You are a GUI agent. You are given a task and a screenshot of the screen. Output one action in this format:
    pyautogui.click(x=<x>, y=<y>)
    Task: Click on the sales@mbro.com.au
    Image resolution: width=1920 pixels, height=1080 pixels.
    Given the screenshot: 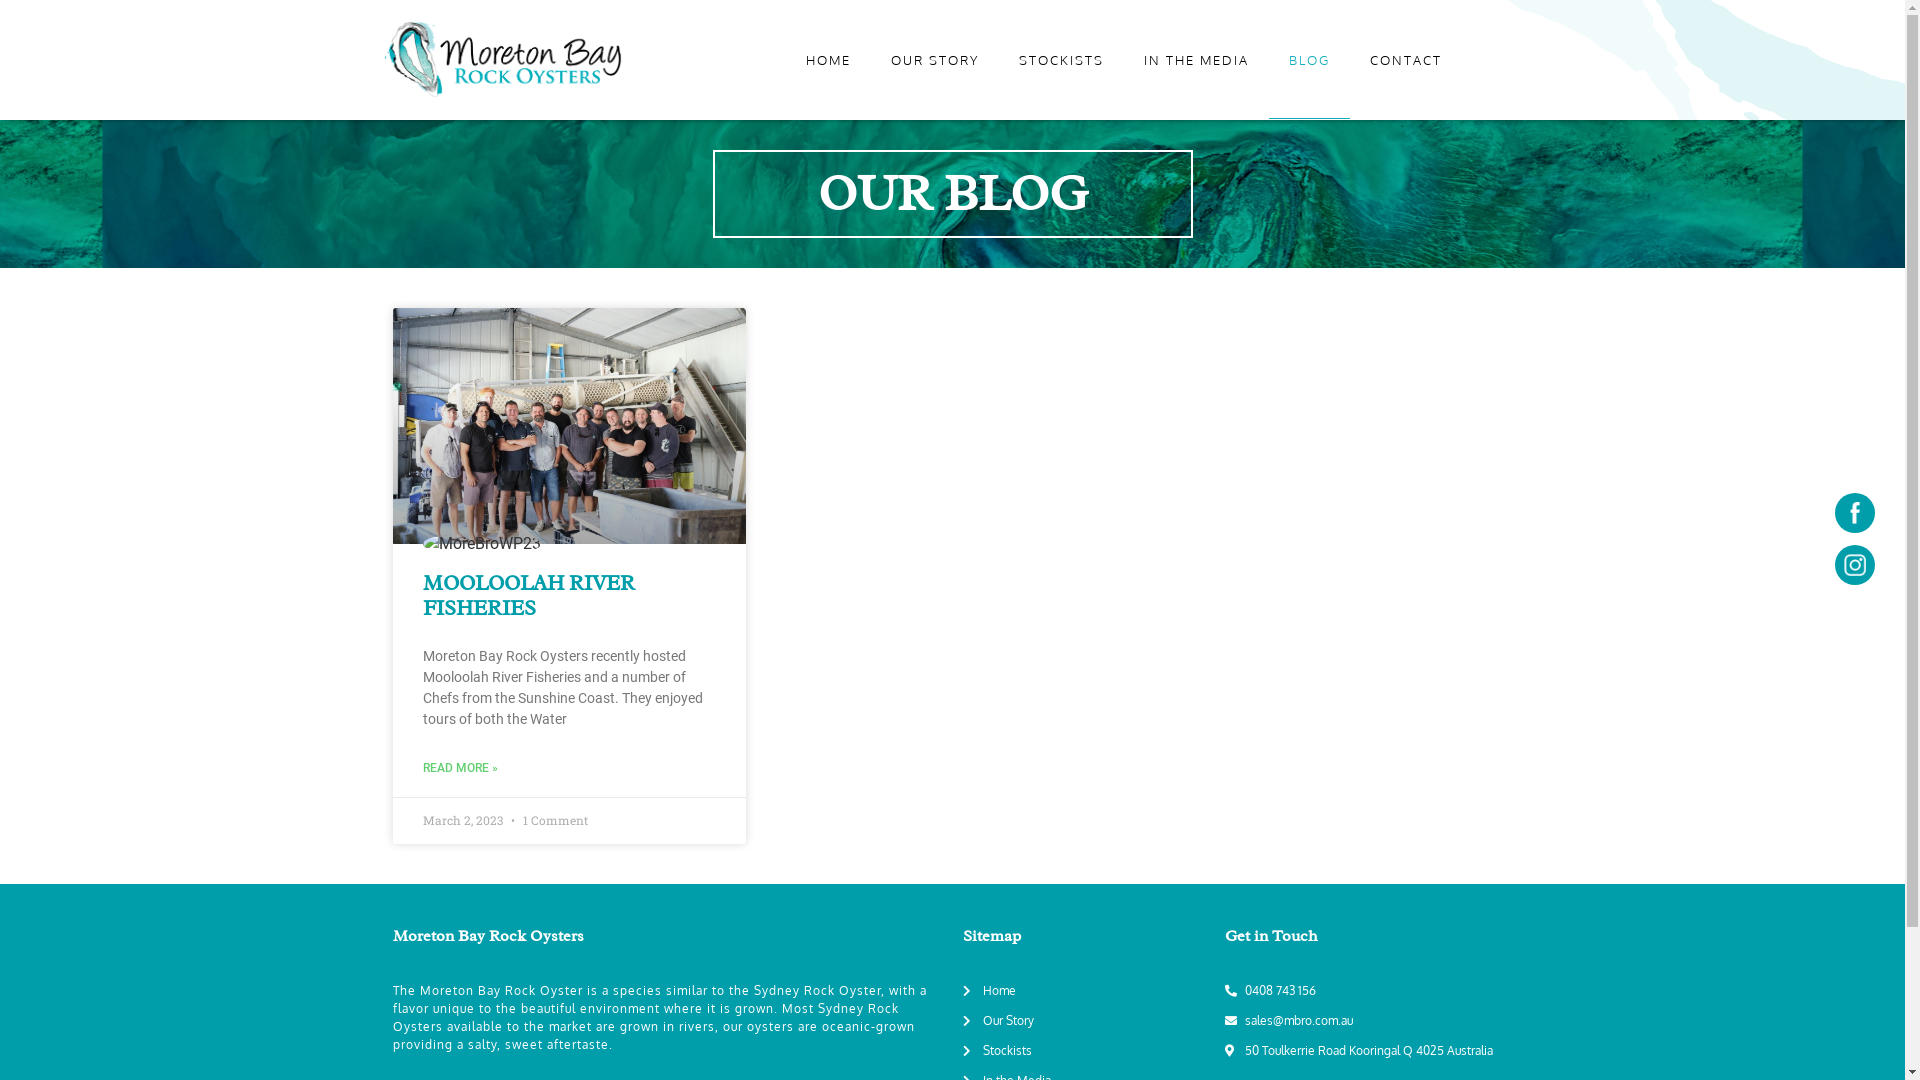 What is the action you would take?
    pyautogui.click(x=1365, y=1021)
    